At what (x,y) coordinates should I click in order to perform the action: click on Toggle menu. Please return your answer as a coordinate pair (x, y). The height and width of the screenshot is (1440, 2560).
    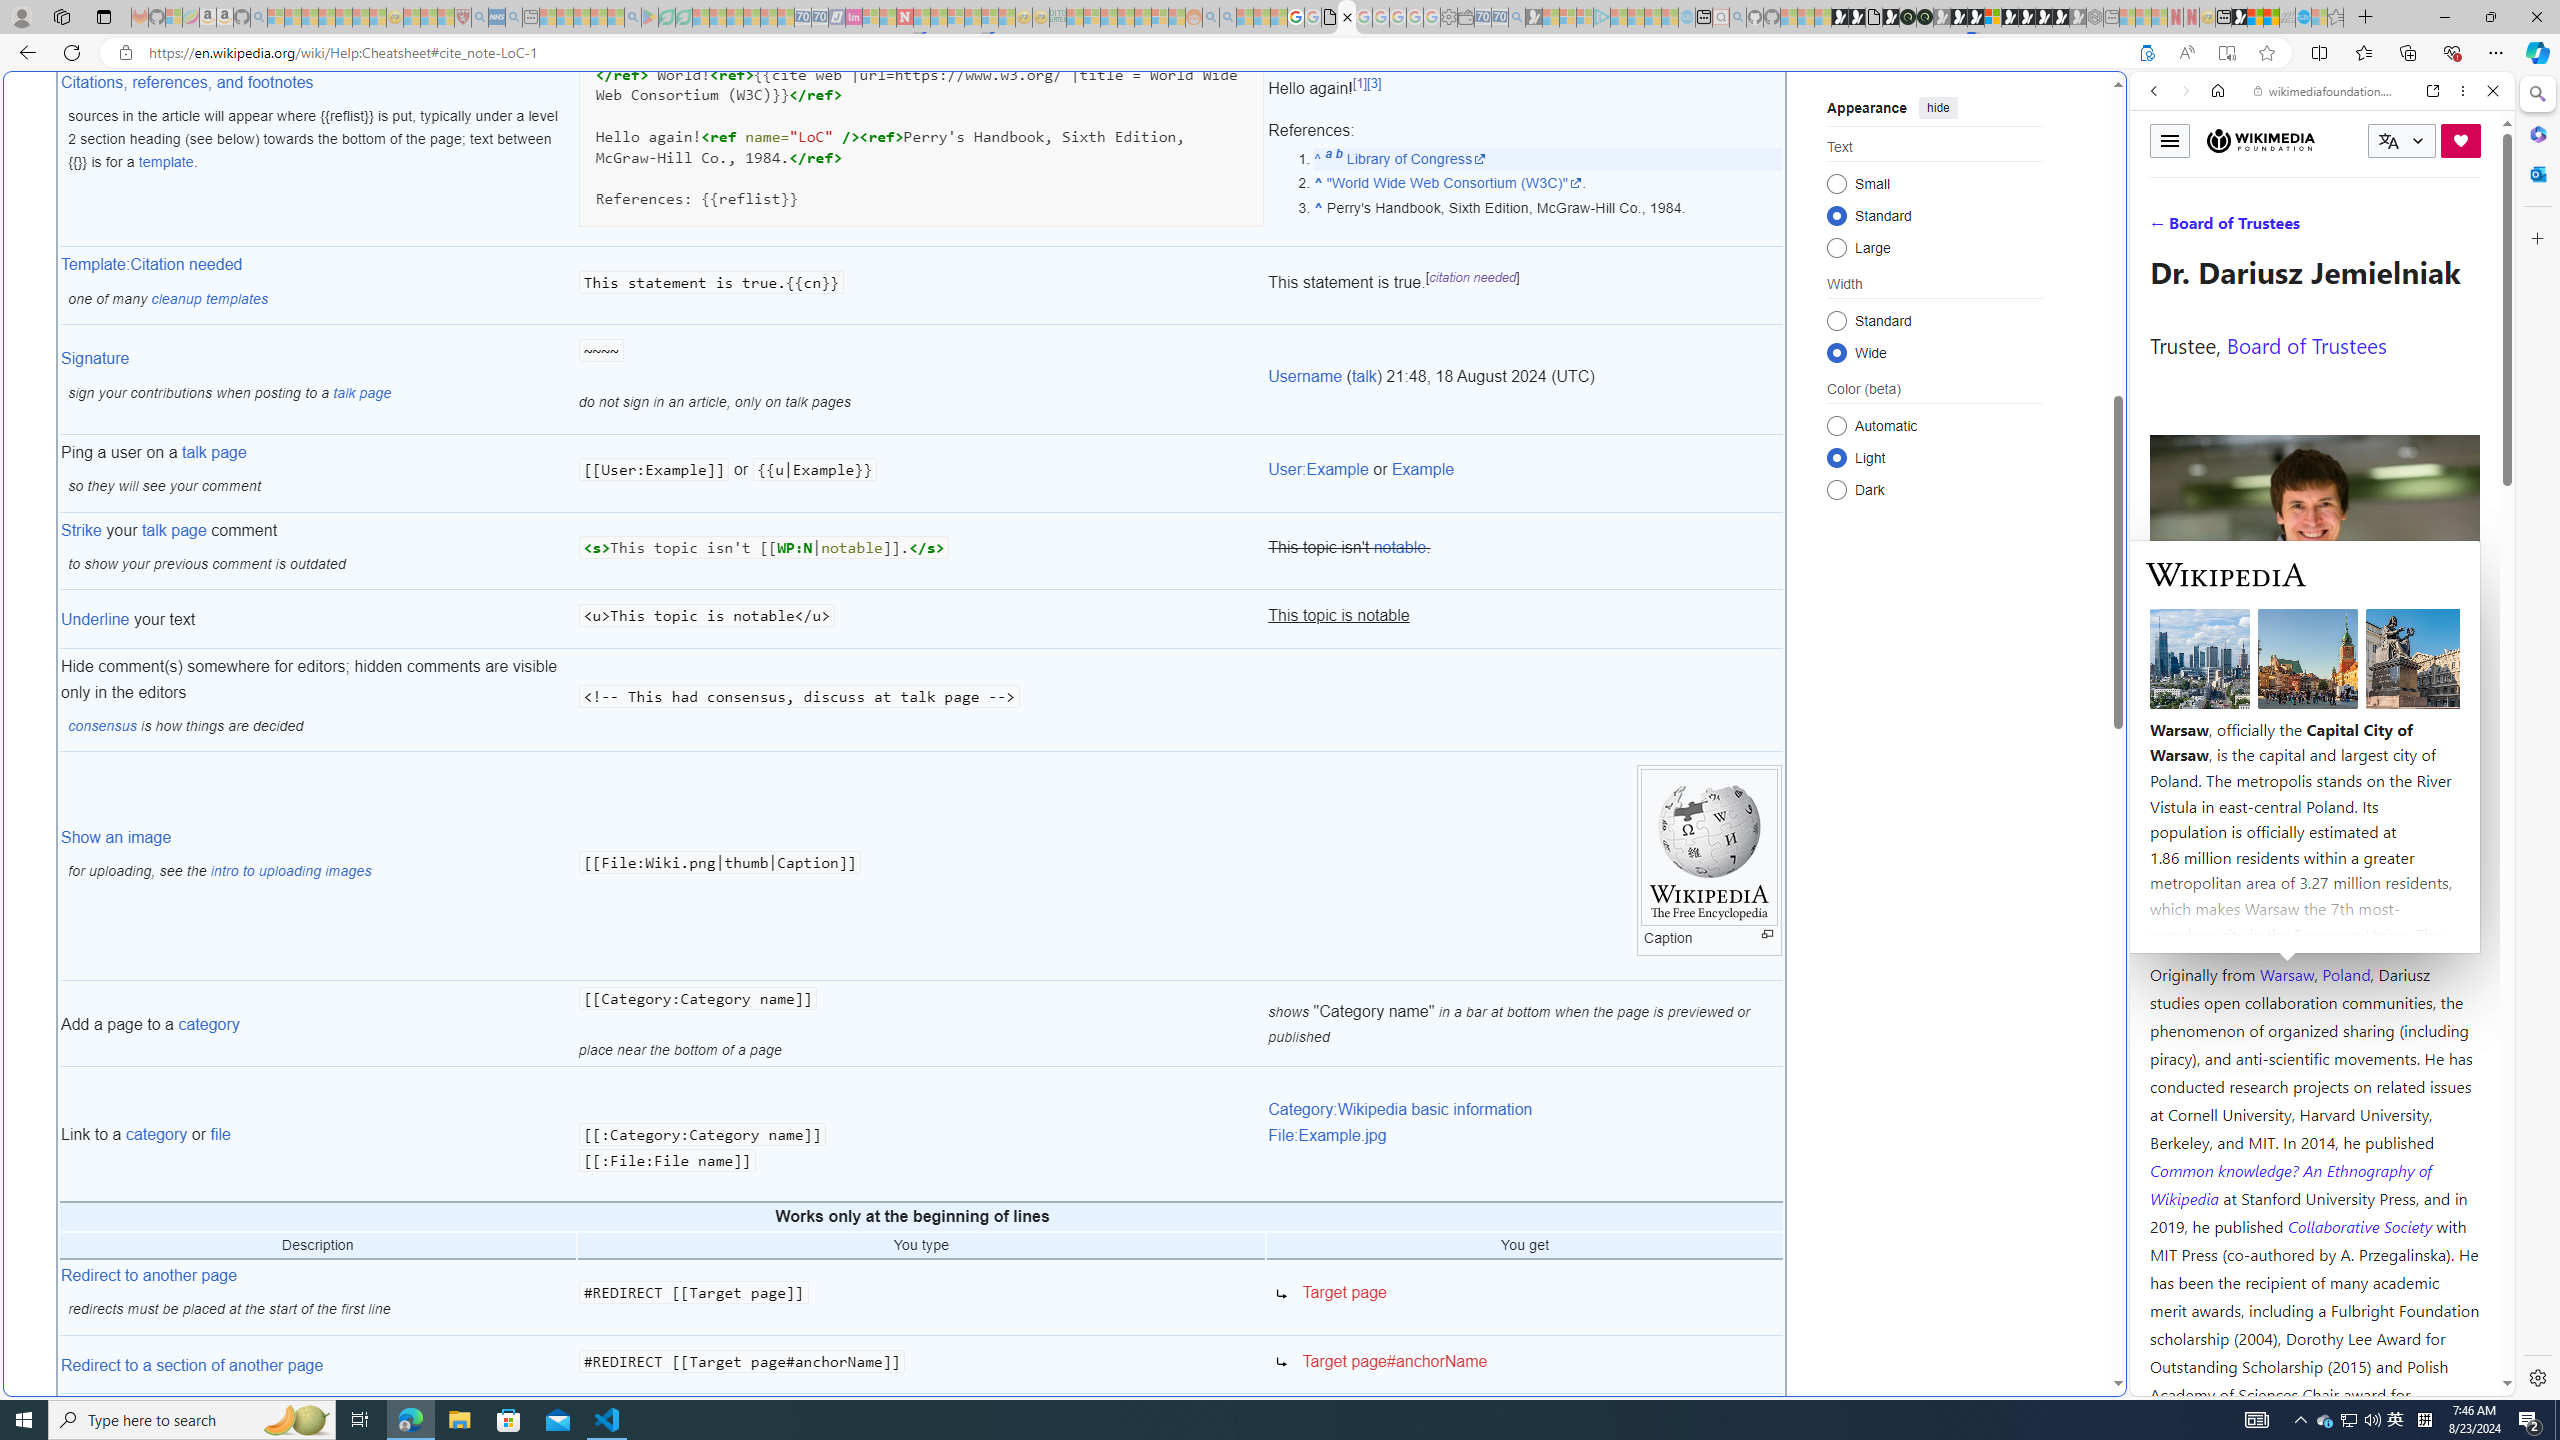
    Looking at the image, I should click on (2169, 140).